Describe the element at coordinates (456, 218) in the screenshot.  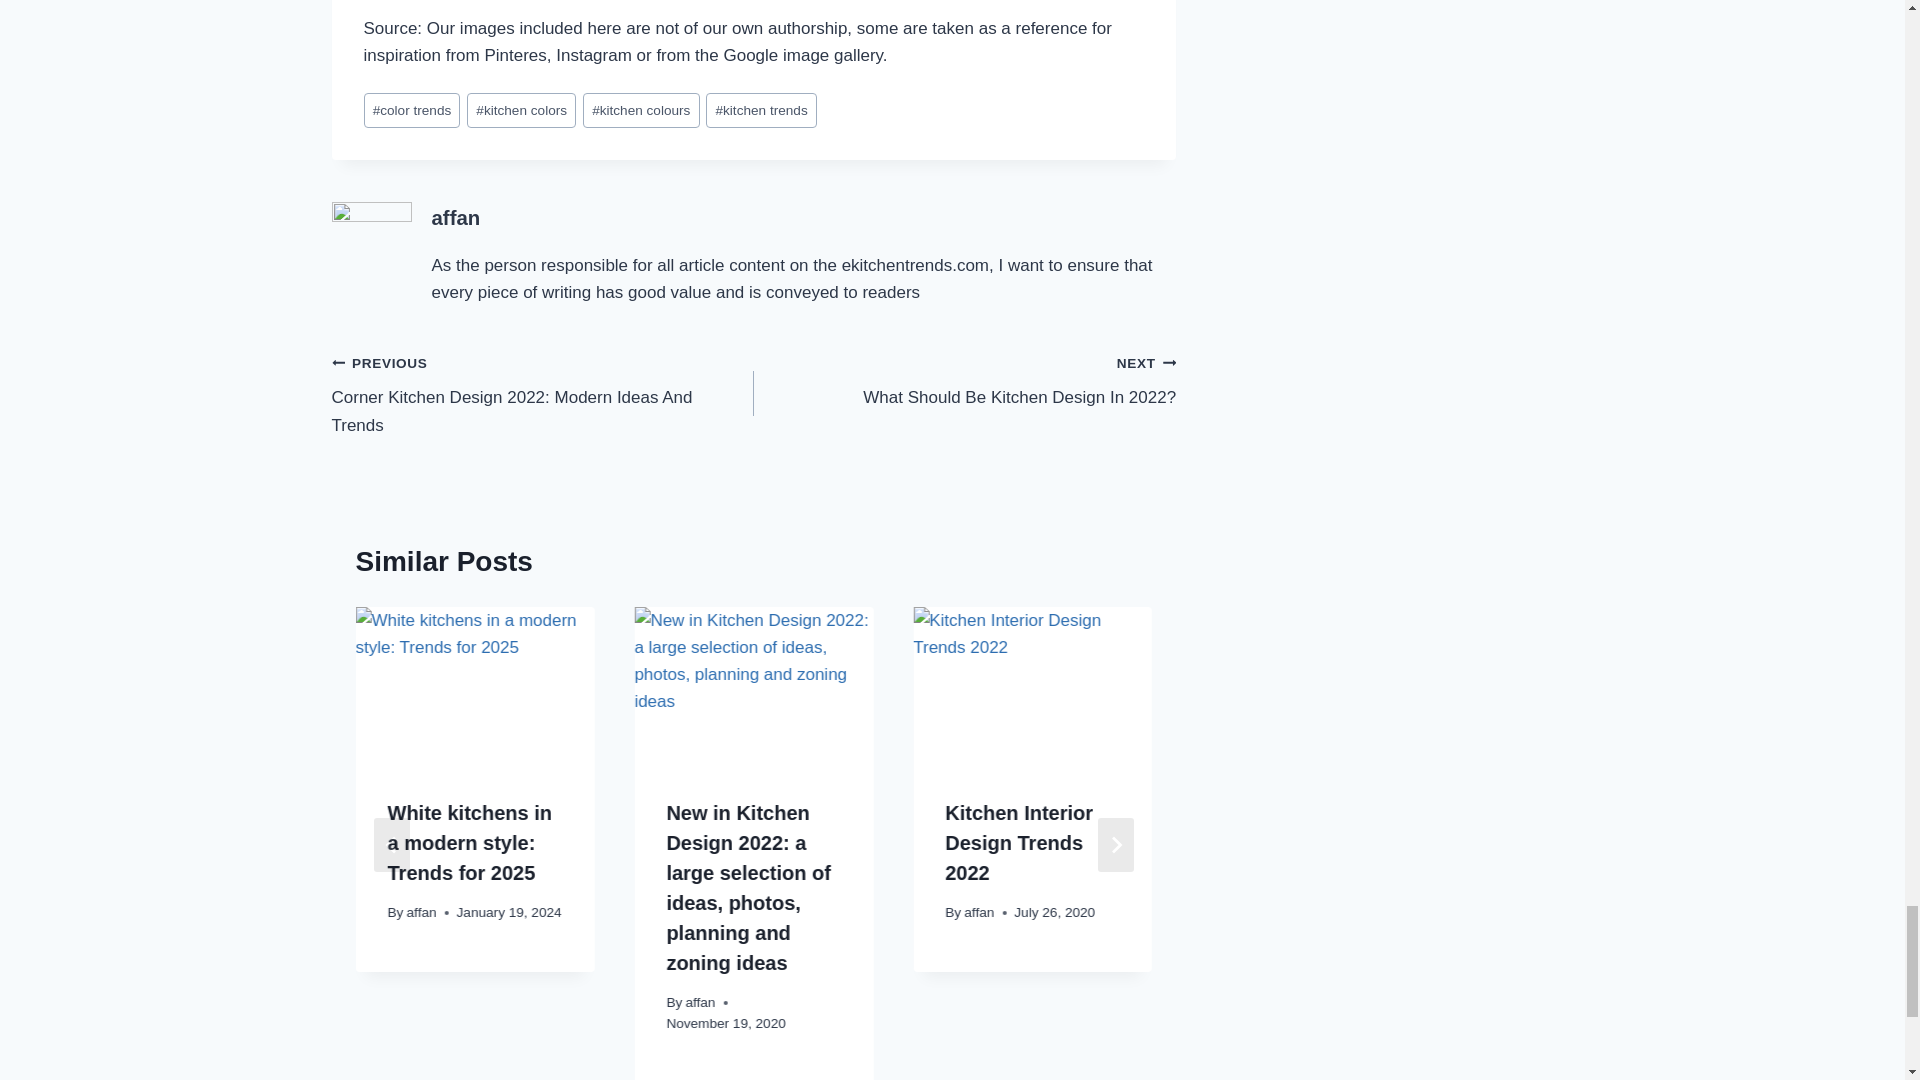
I see `Posts by affan` at that location.